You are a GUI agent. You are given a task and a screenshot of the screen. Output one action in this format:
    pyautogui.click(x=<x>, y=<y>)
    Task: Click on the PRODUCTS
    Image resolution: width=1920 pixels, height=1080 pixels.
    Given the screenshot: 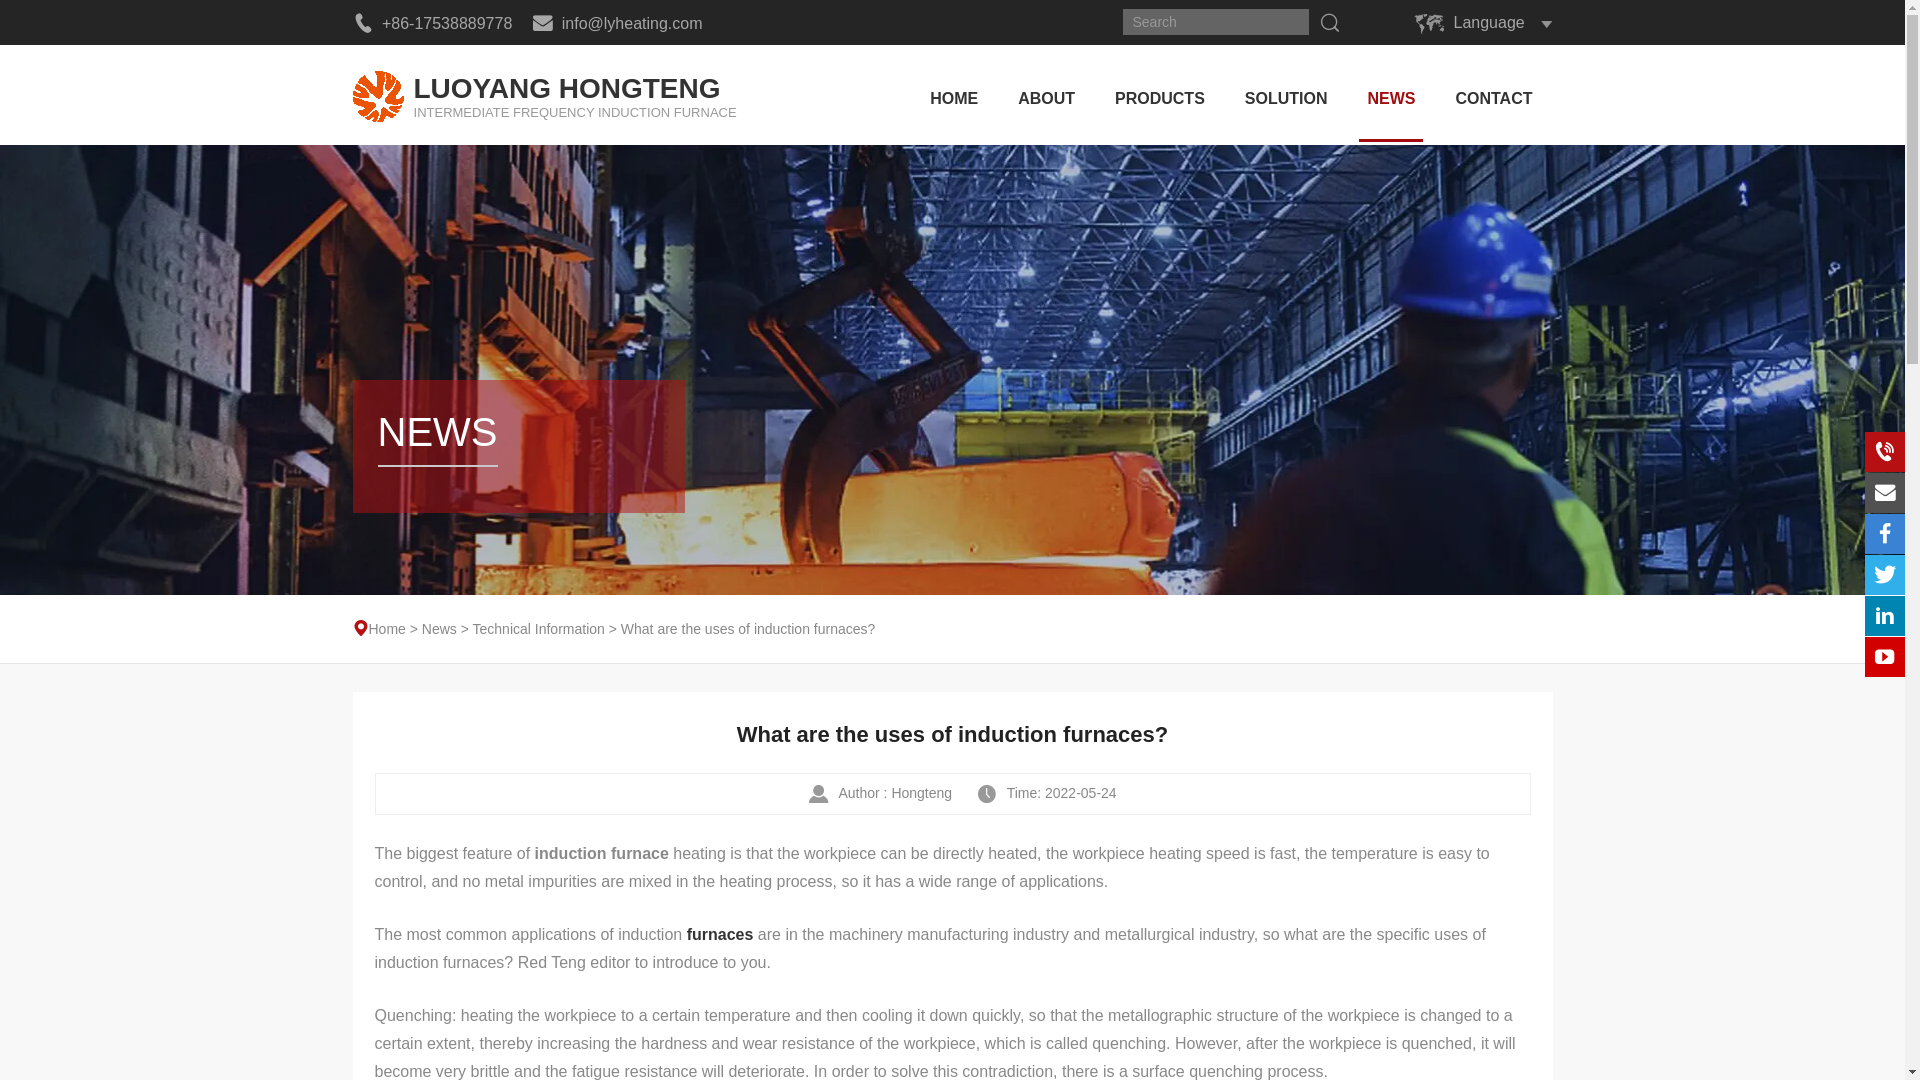 What is the action you would take?
    pyautogui.click(x=1159, y=94)
    